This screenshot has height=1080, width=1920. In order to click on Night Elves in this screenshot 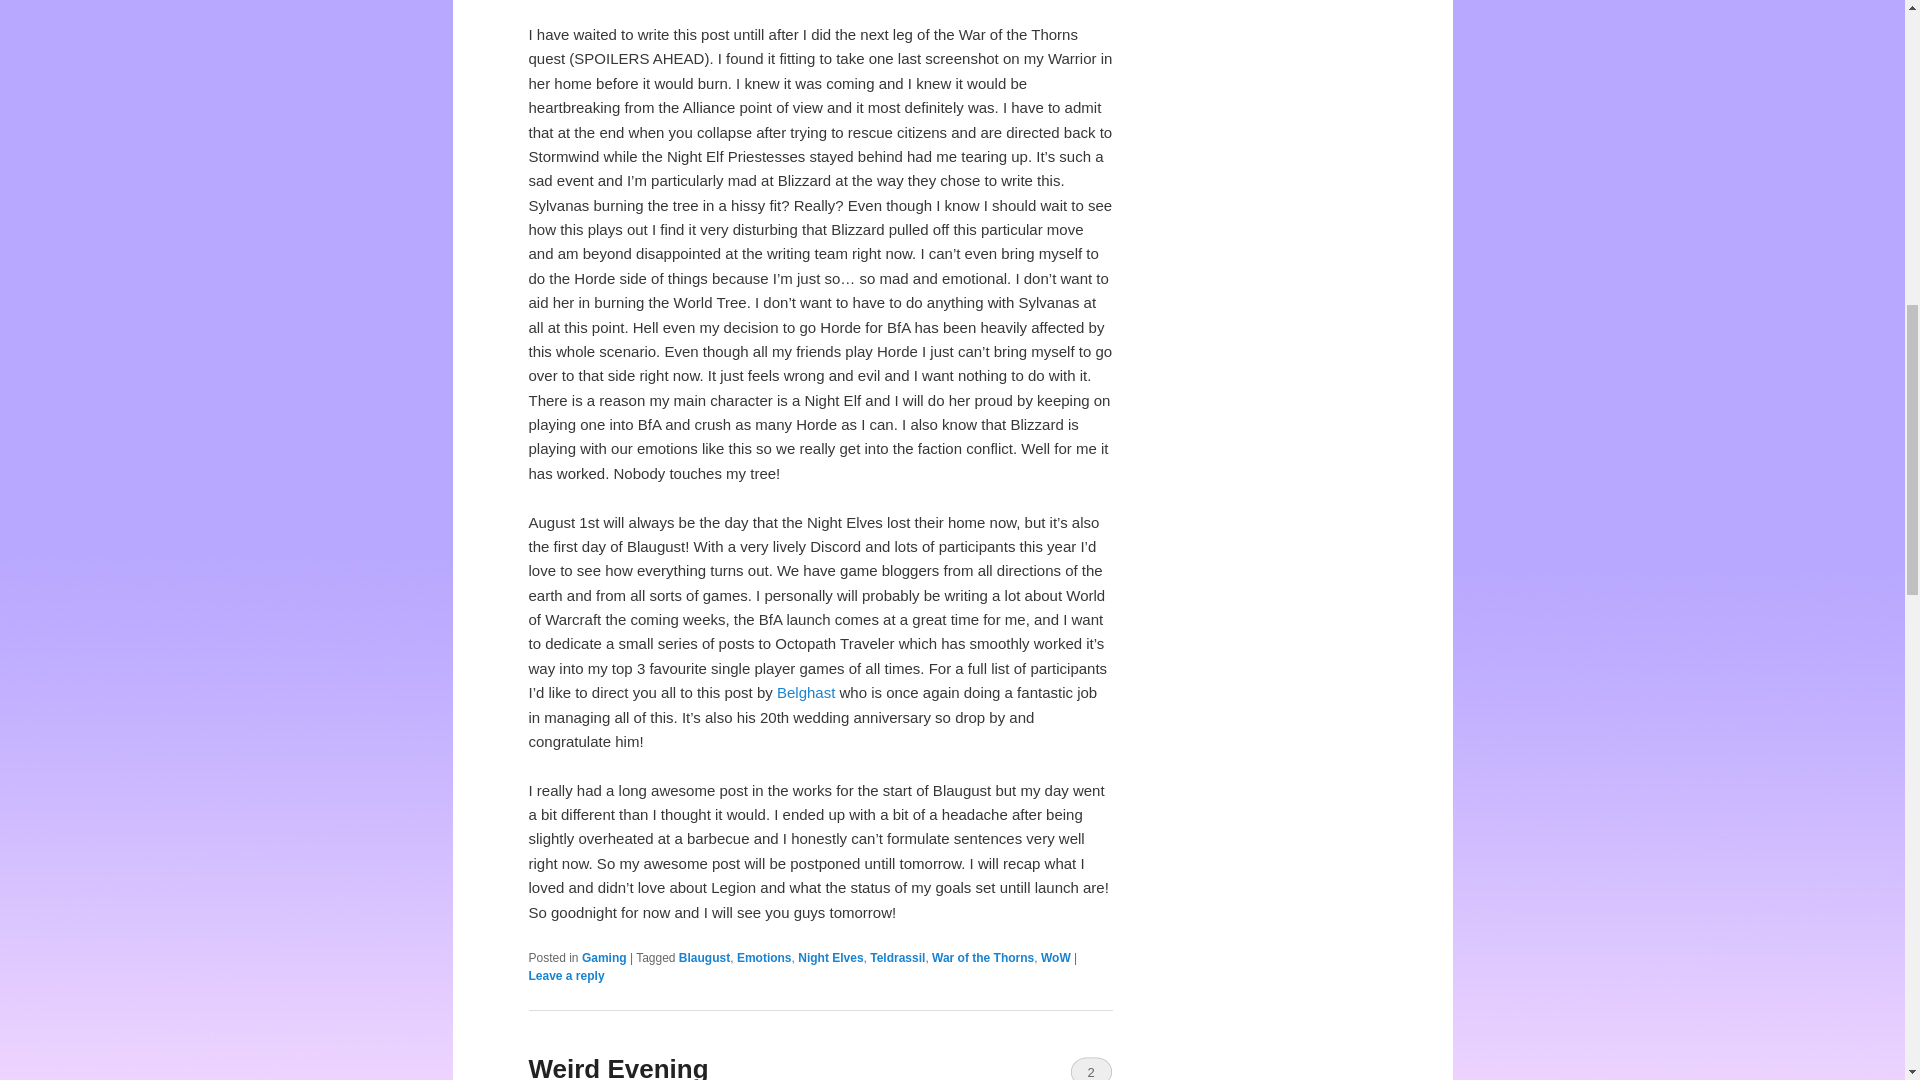, I will do `click(830, 958)`.